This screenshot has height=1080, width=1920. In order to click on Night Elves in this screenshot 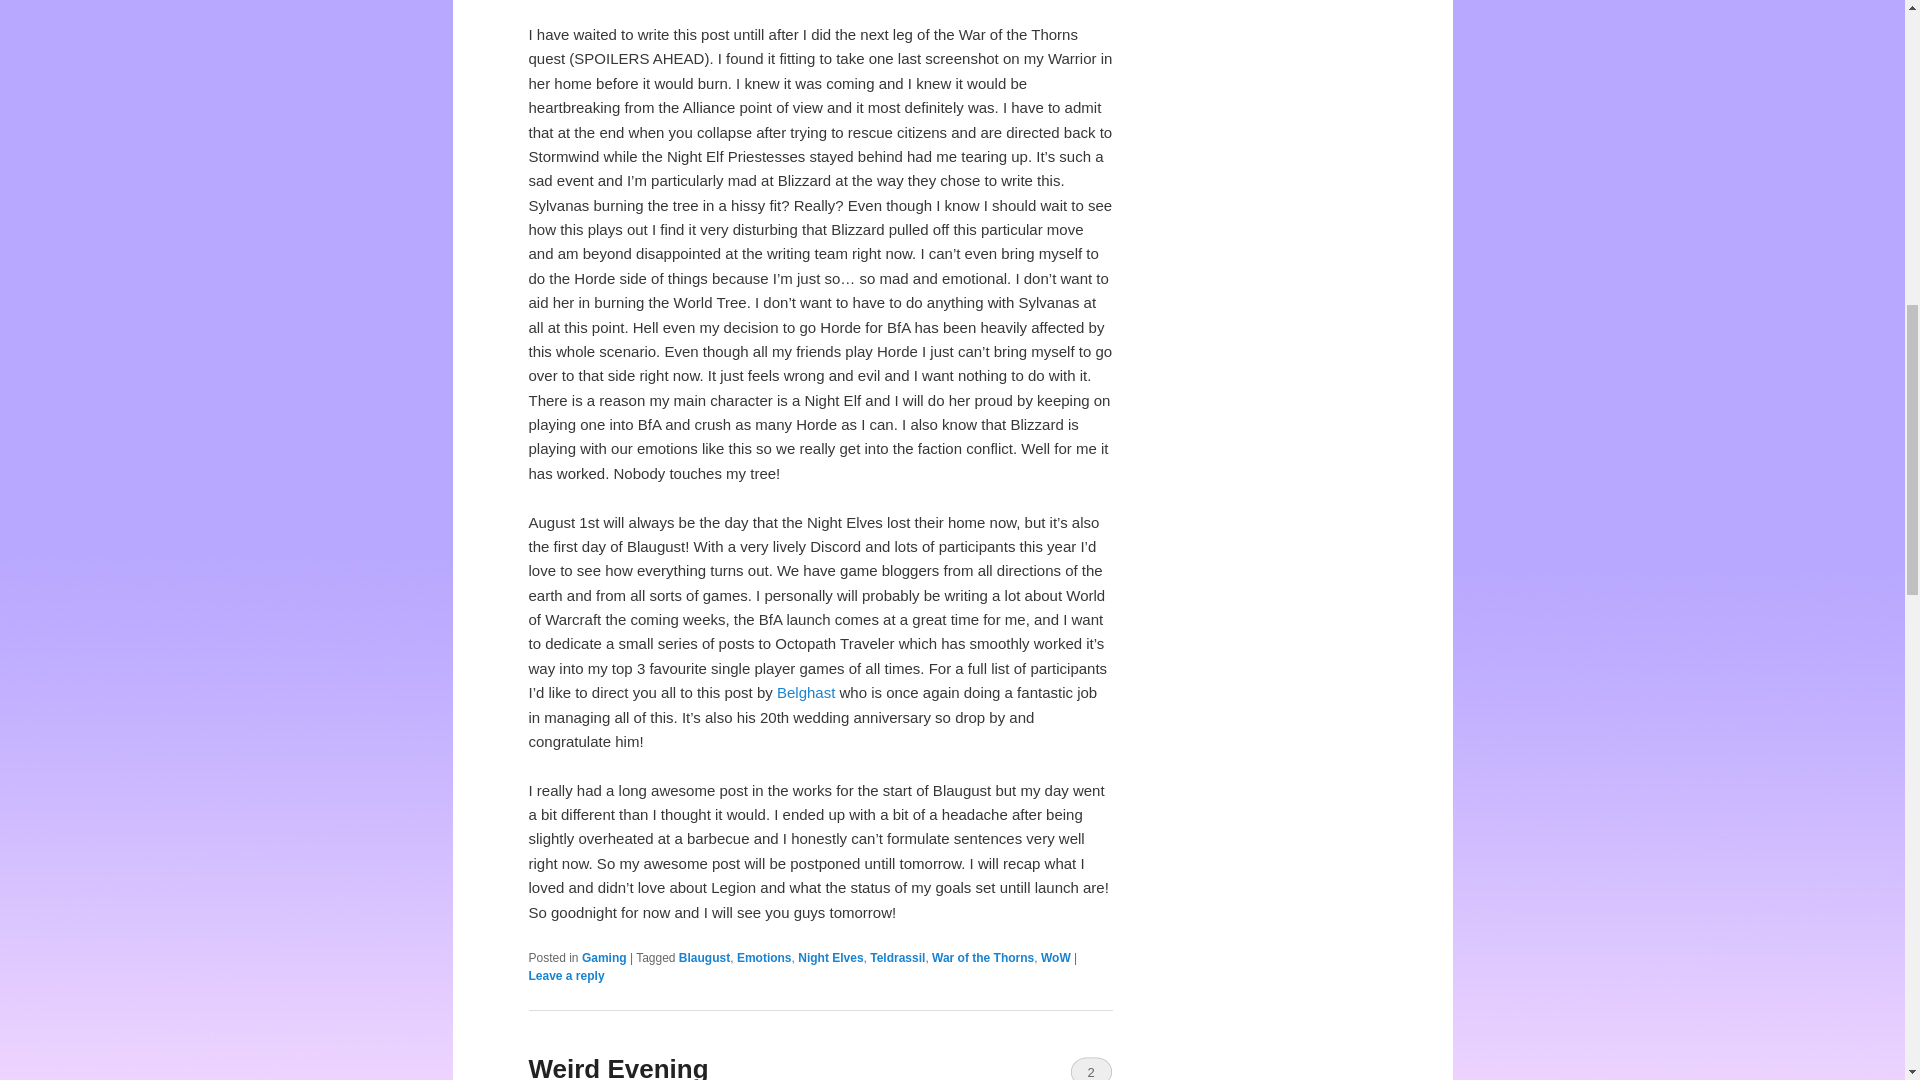, I will do `click(830, 958)`.